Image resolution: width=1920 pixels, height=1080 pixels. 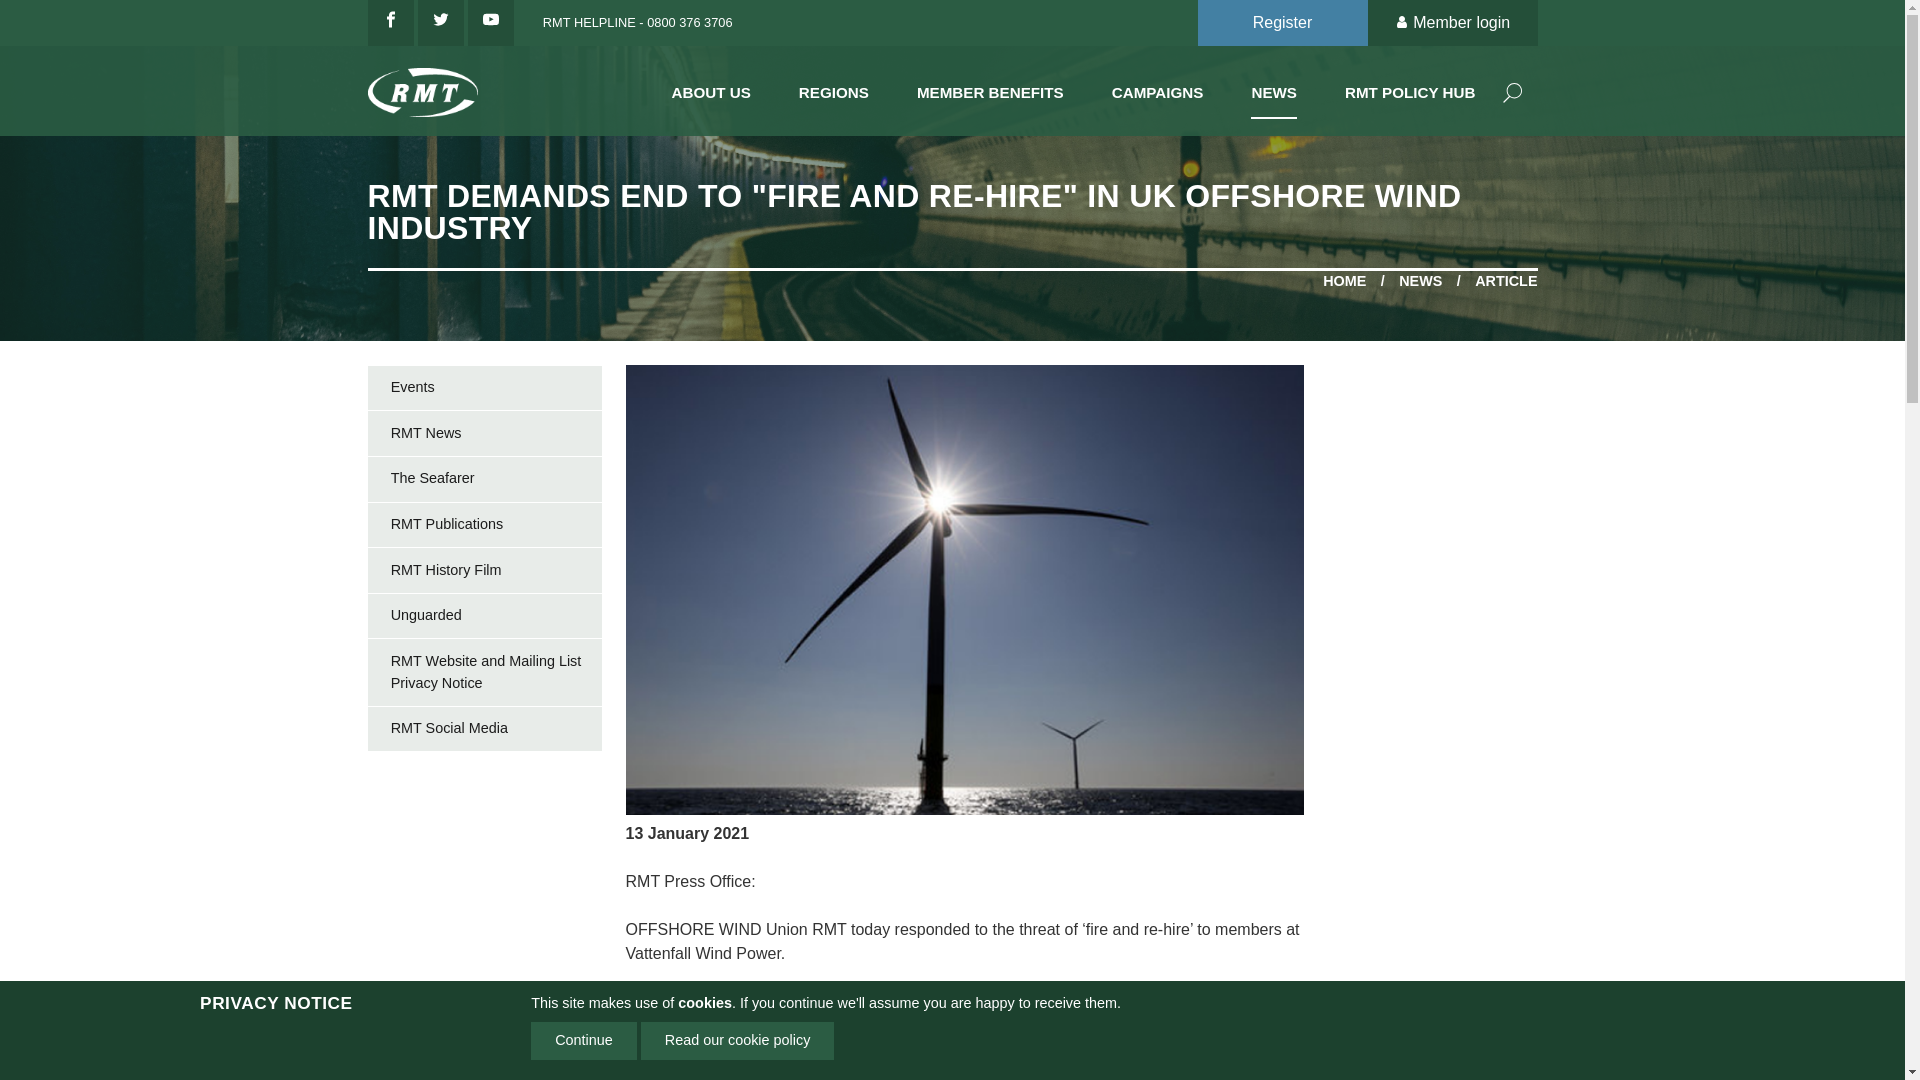 What do you see at coordinates (1344, 282) in the screenshot?
I see `HOME` at bounding box center [1344, 282].